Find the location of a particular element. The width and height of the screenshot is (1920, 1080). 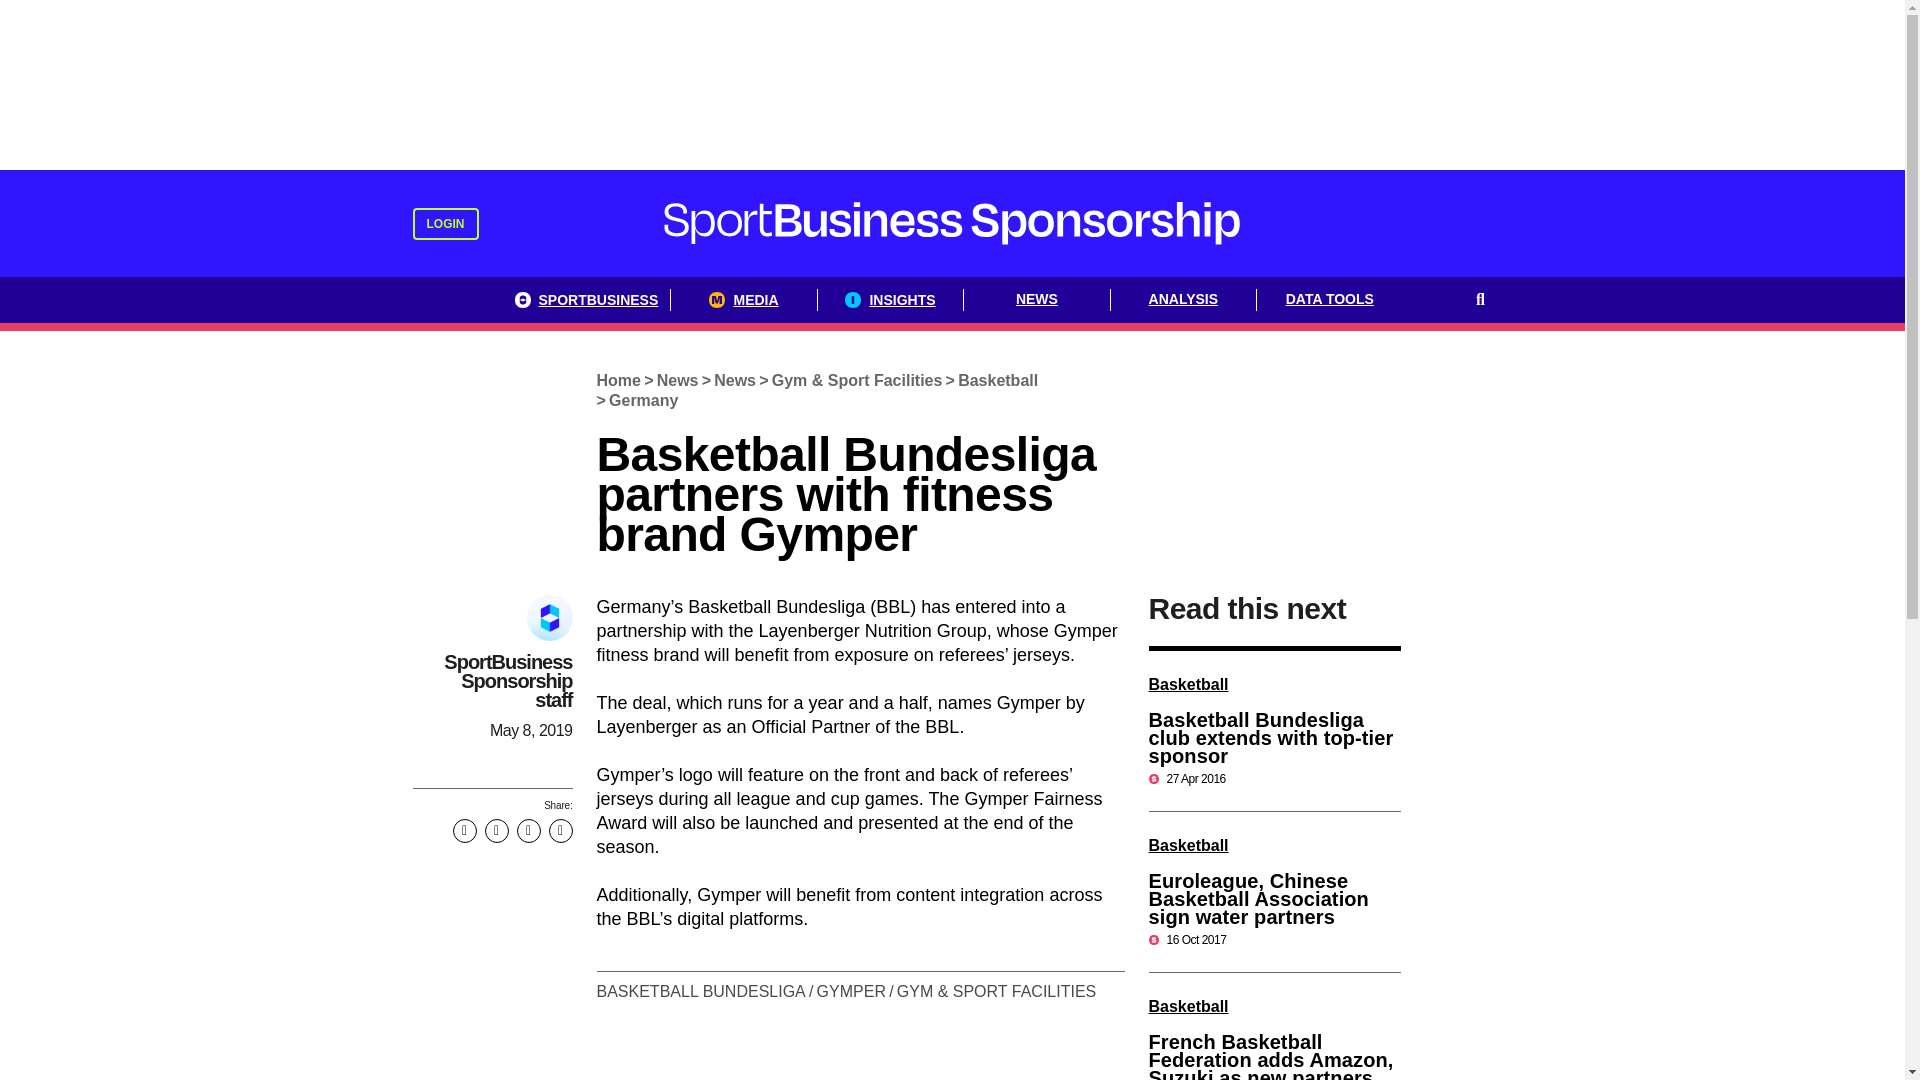

INSIGHTS is located at coordinates (890, 300).